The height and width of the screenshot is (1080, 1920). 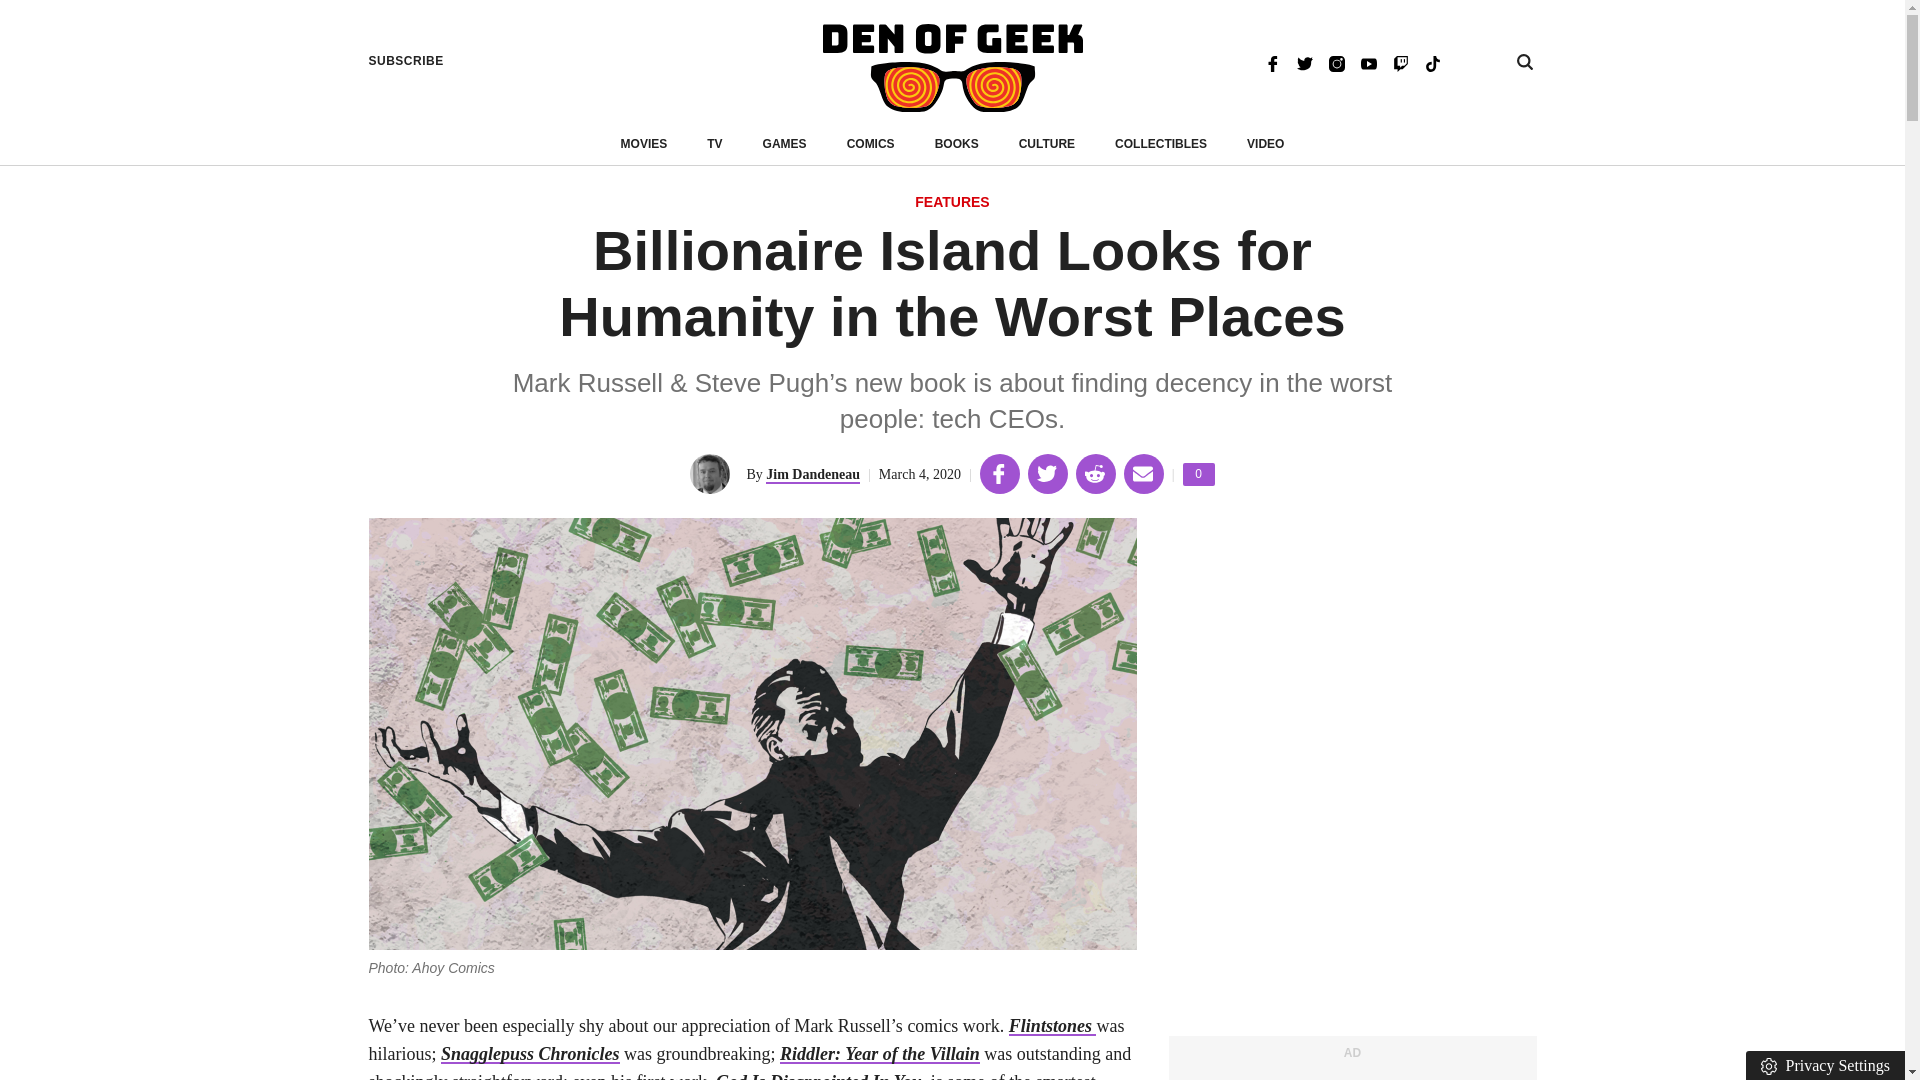 What do you see at coordinates (530, 1054) in the screenshot?
I see `Snagglepuss Chronicles` at bounding box center [530, 1054].